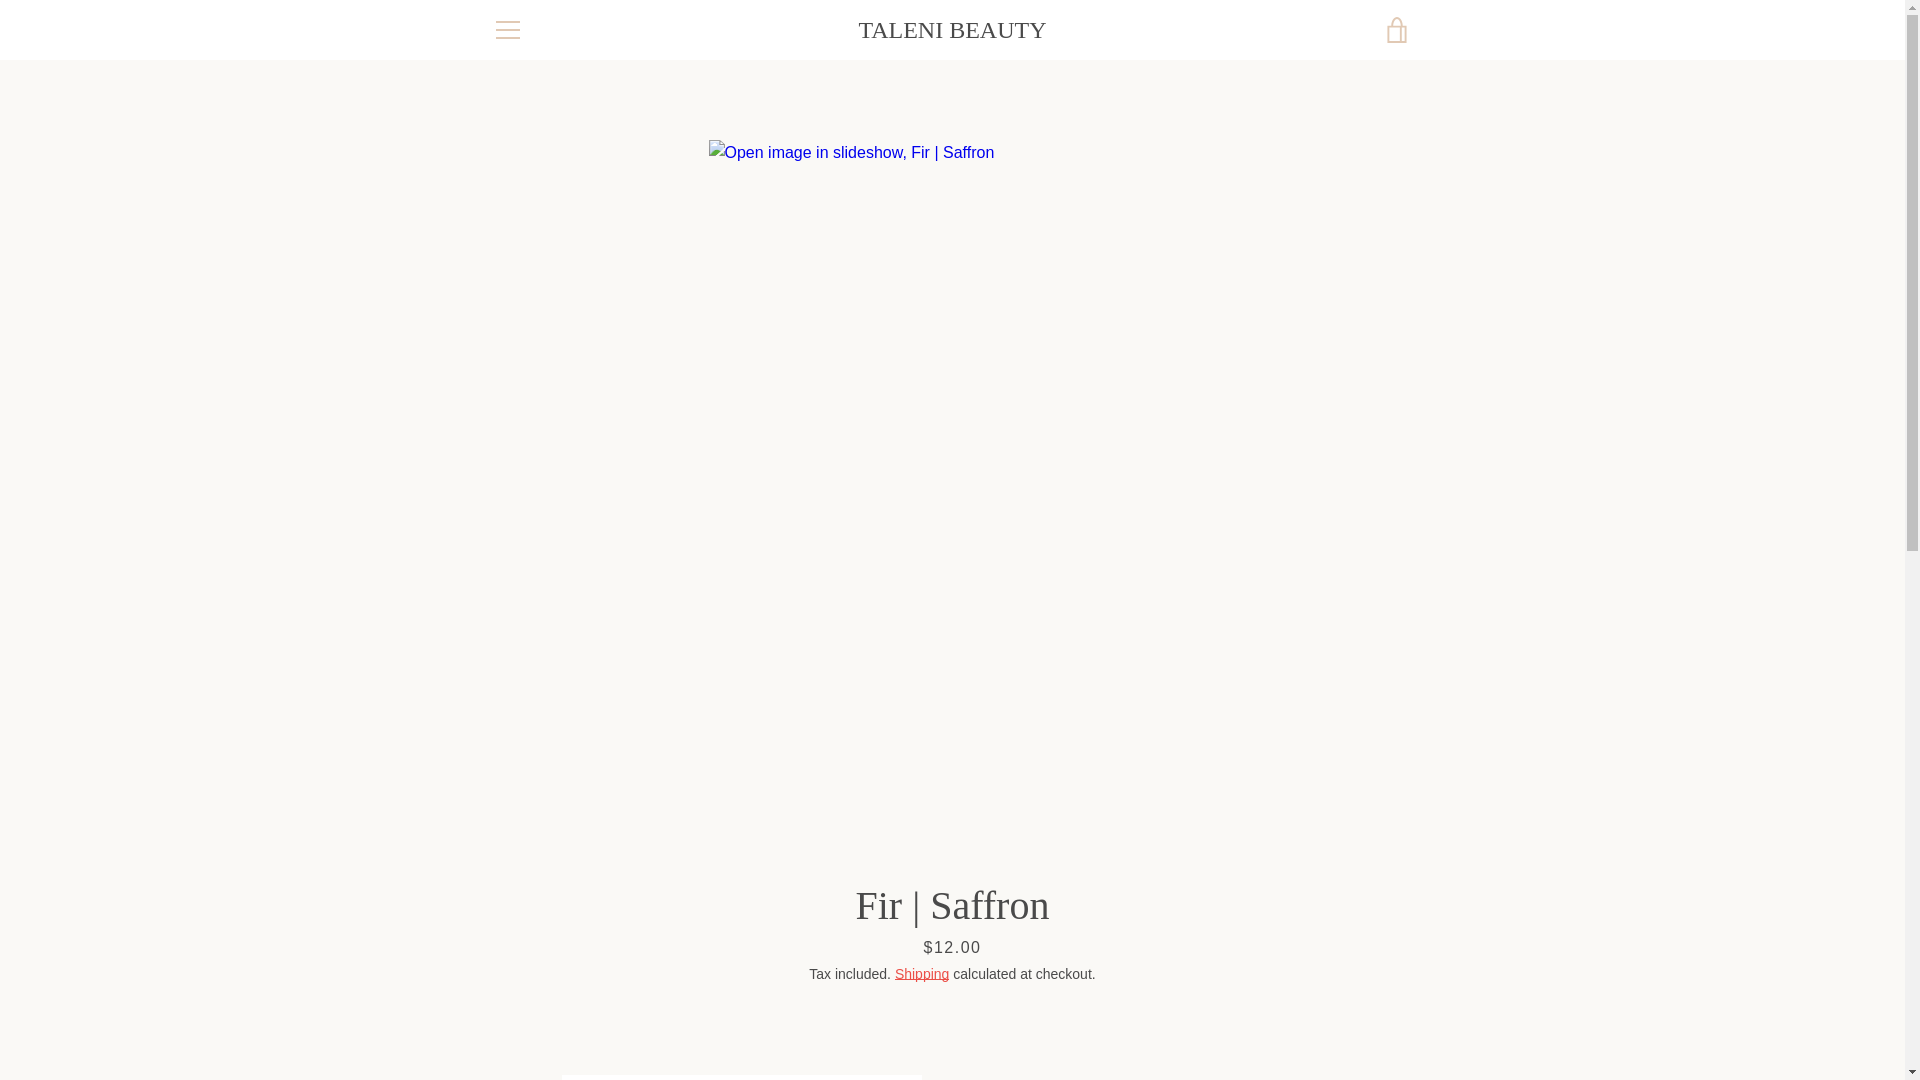  Describe the element at coordinates (1257, 1026) in the screenshot. I see `PayPal` at that location.